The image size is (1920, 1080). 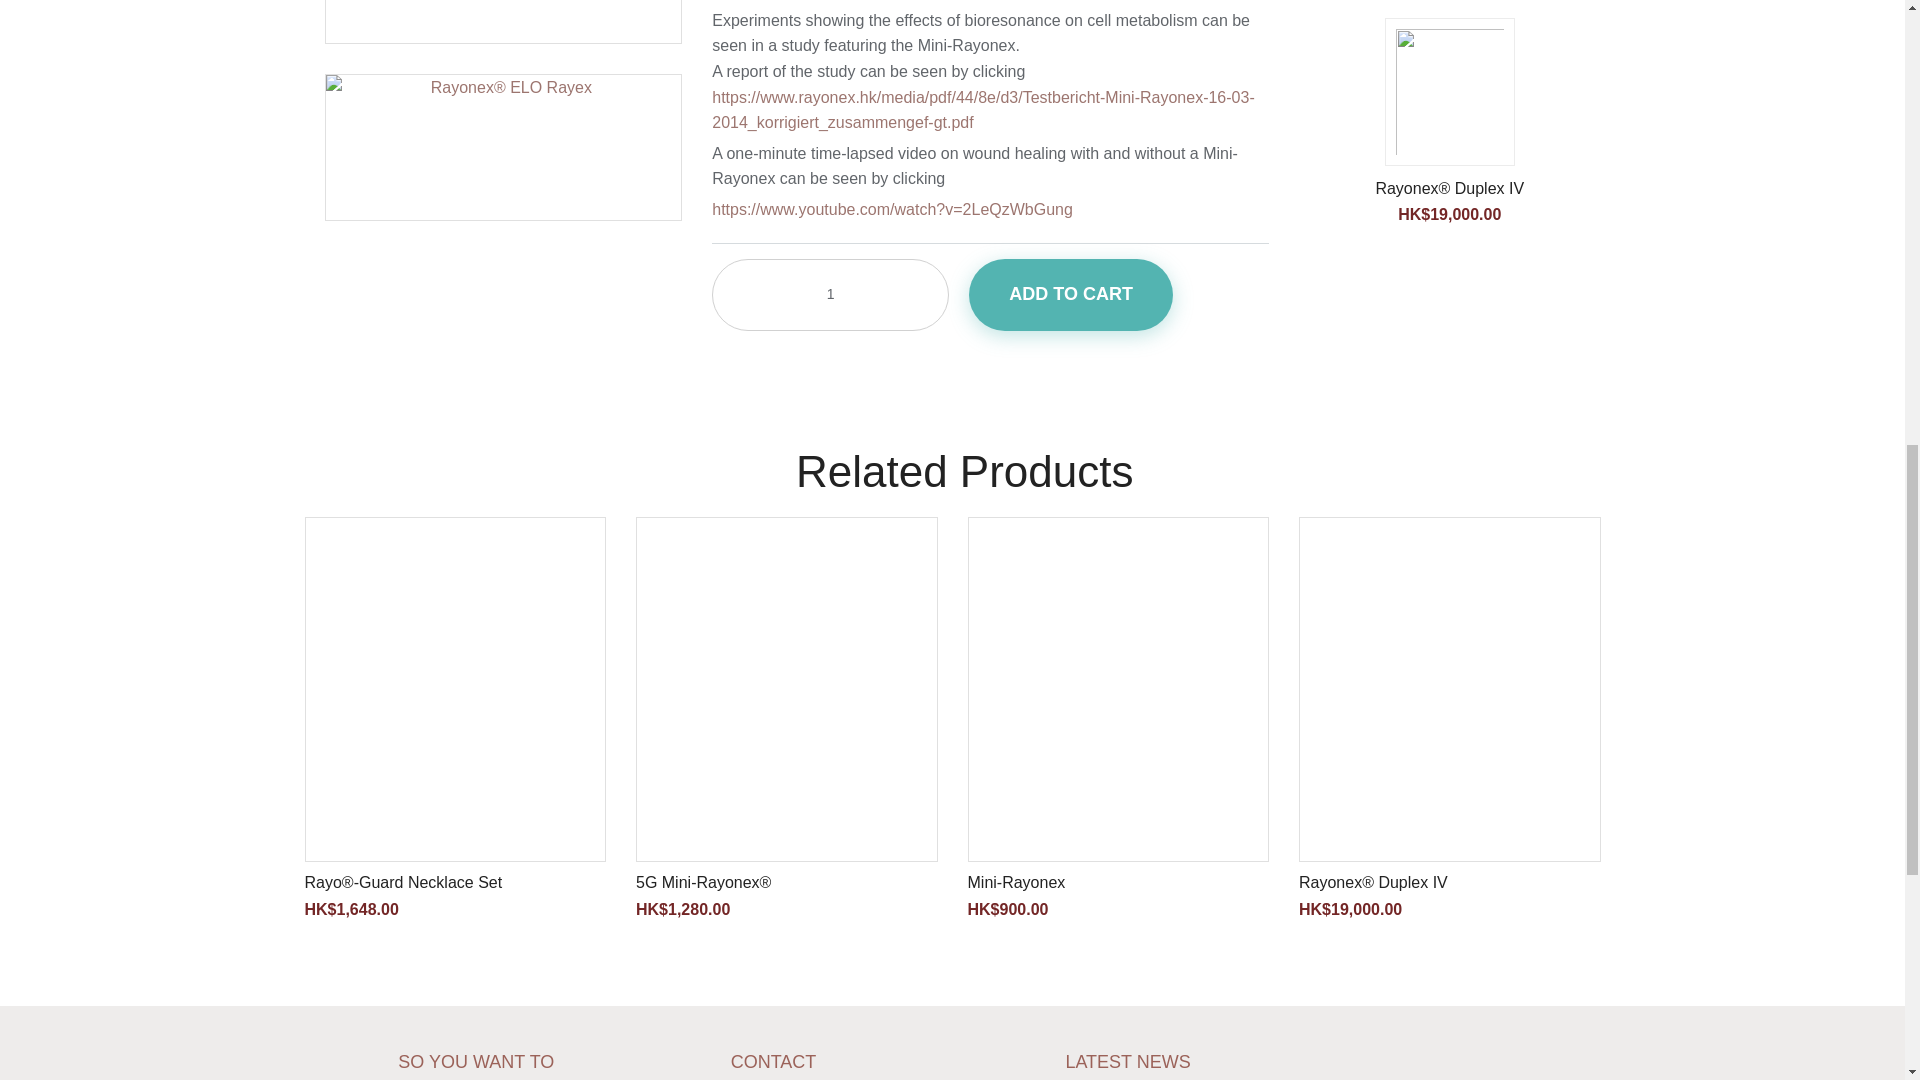 I want to click on 1, so click(x=830, y=294).